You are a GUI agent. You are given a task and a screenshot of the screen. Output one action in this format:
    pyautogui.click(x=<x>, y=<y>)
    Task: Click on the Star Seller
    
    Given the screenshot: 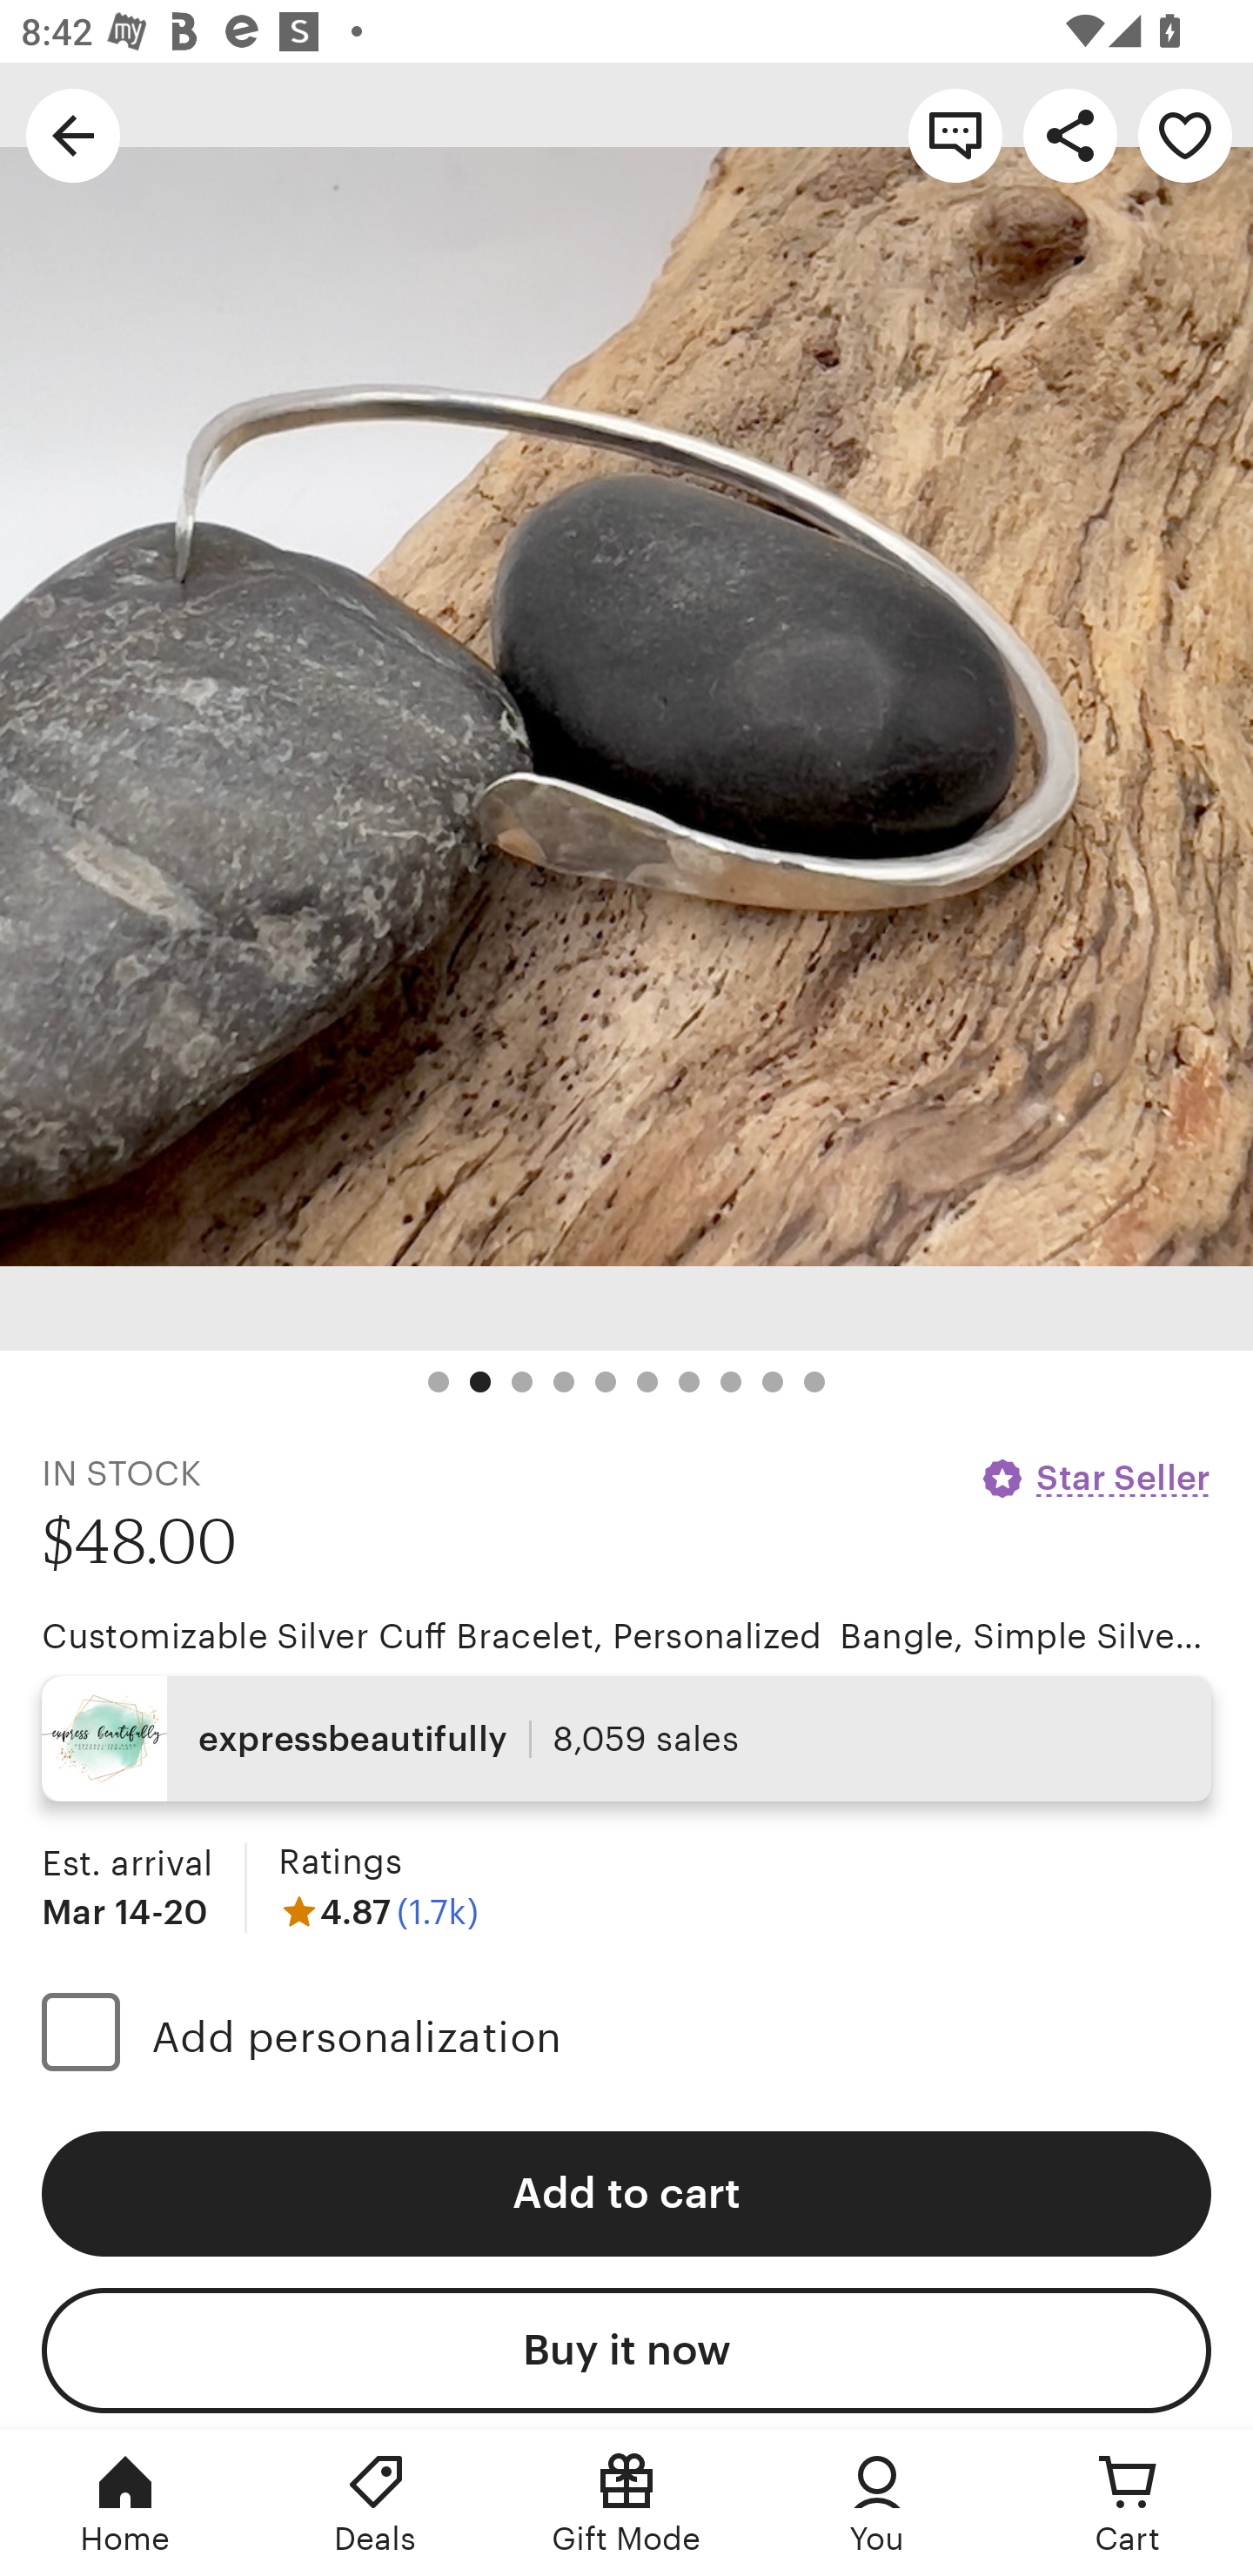 What is the action you would take?
    pyautogui.click(x=1095, y=1478)
    